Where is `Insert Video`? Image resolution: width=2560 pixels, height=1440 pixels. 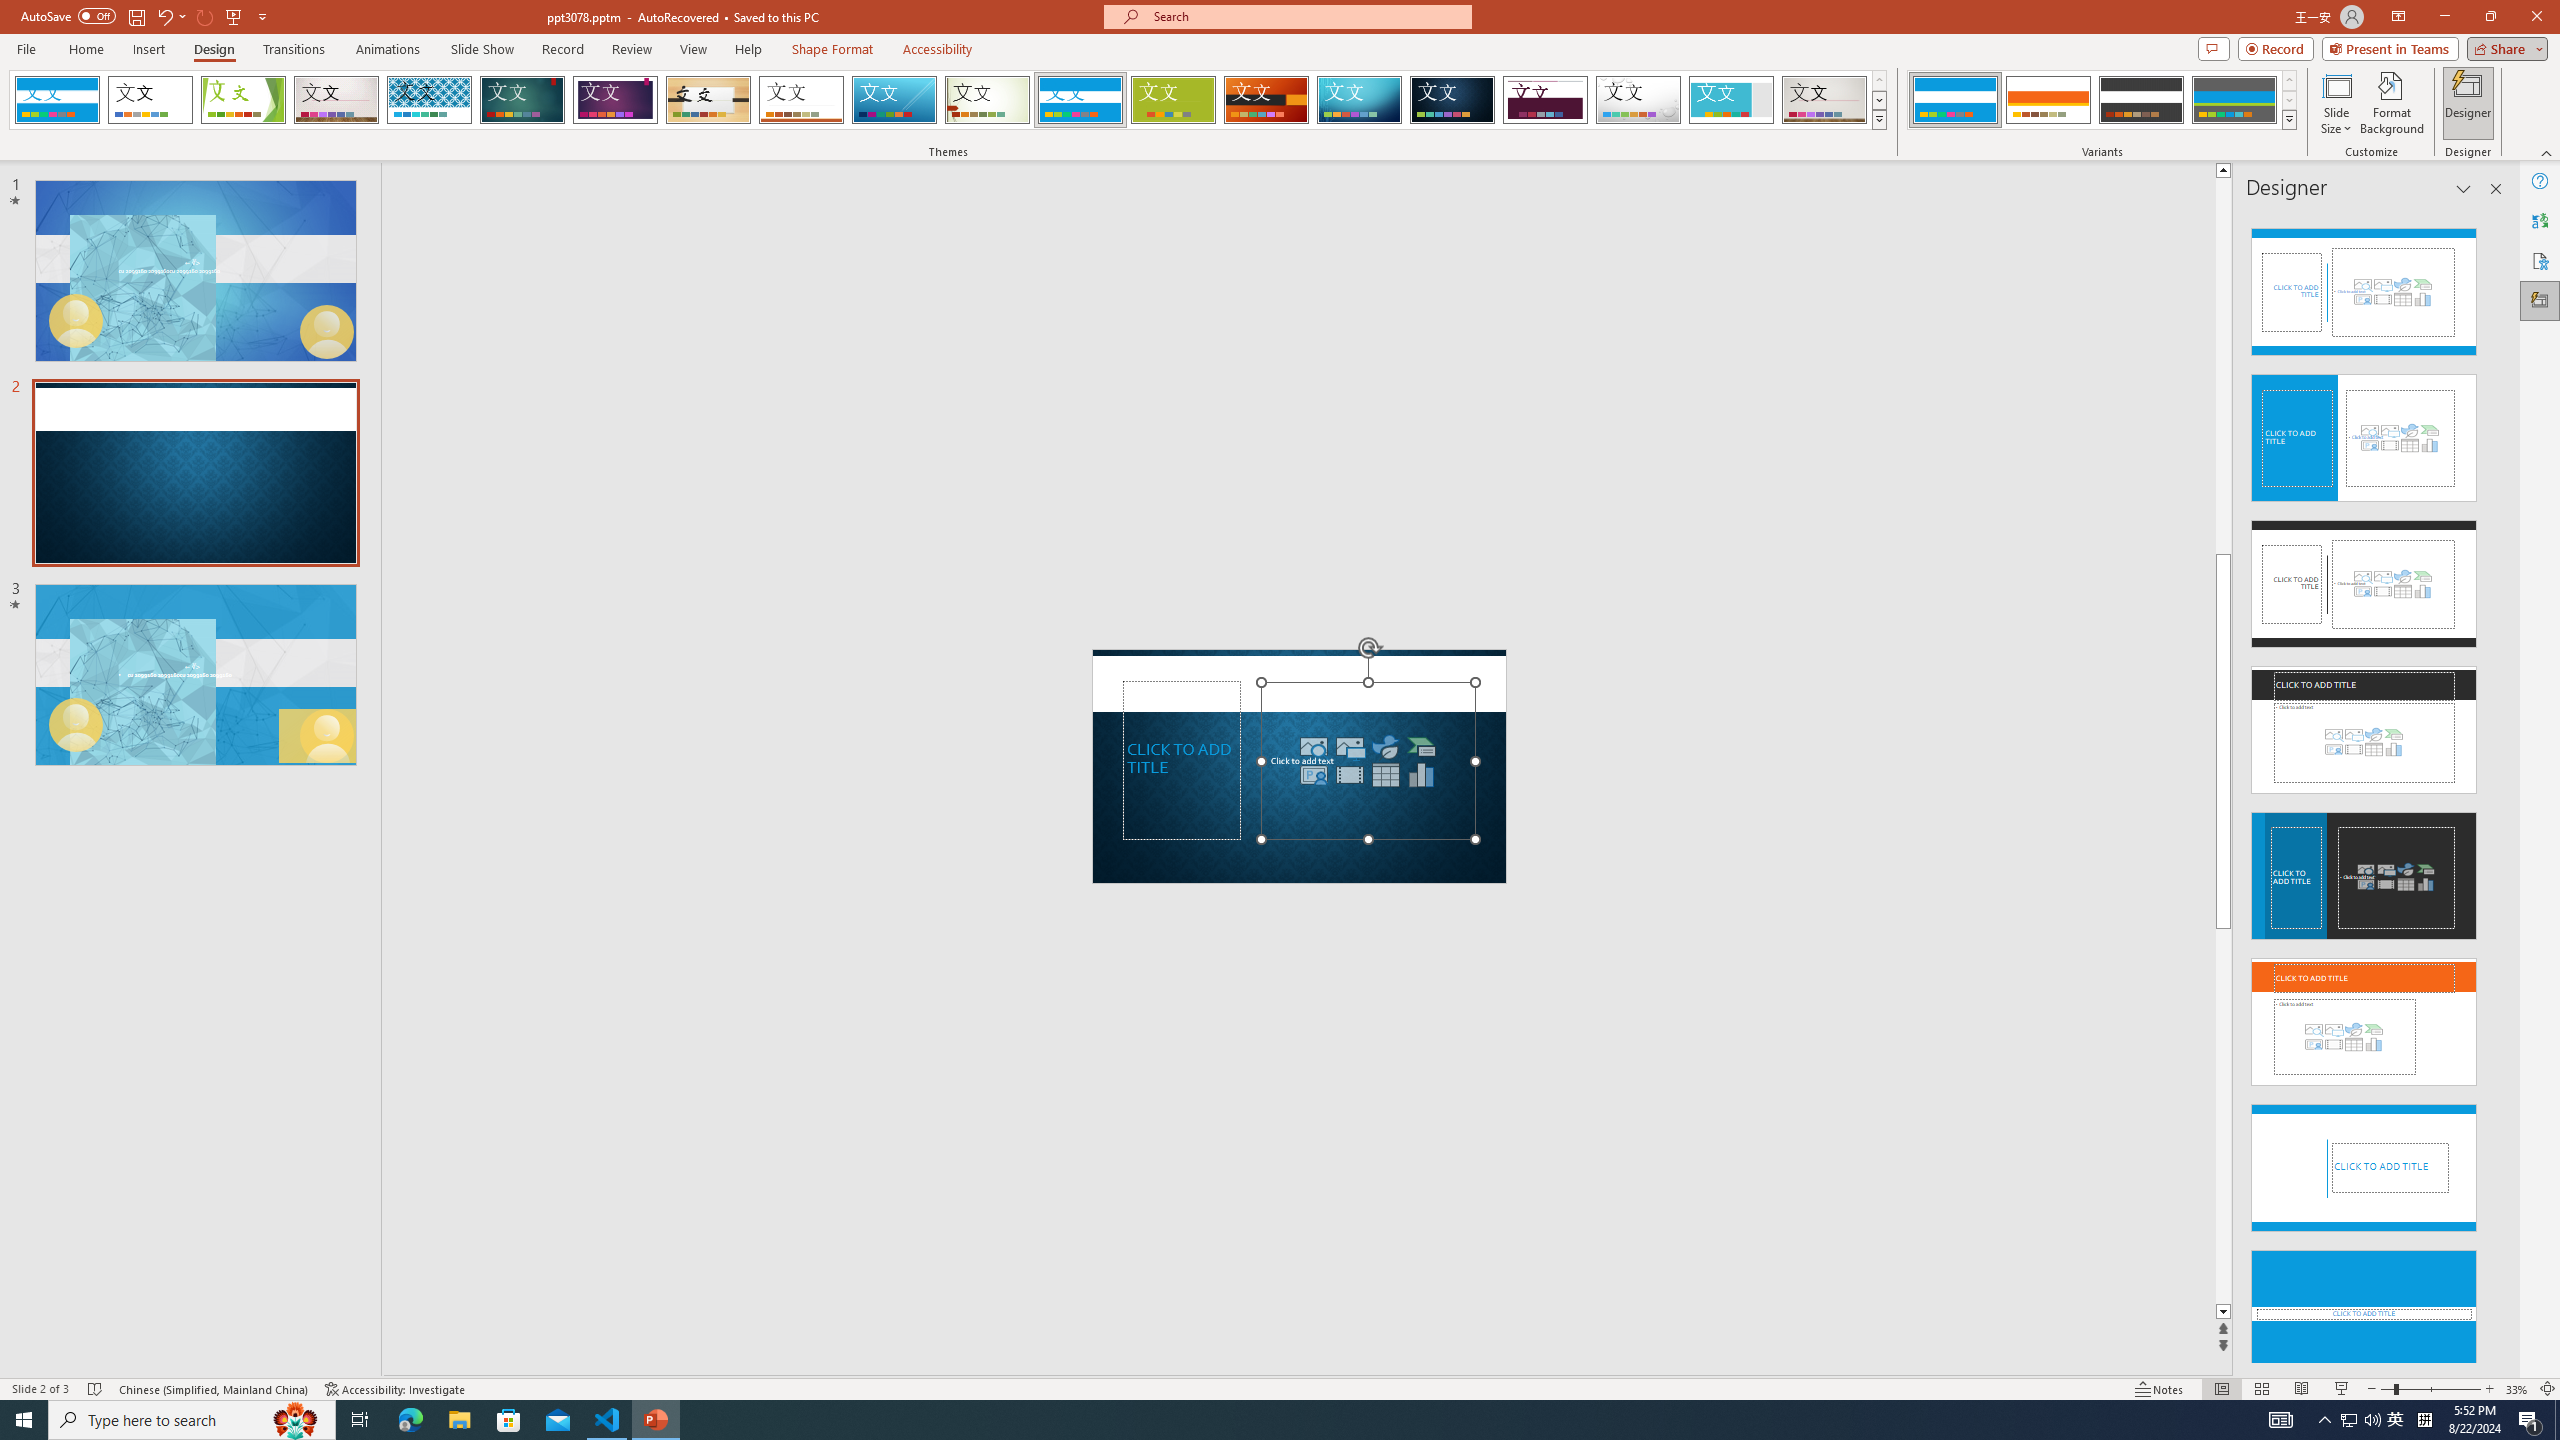 Insert Video is located at coordinates (1350, 774).